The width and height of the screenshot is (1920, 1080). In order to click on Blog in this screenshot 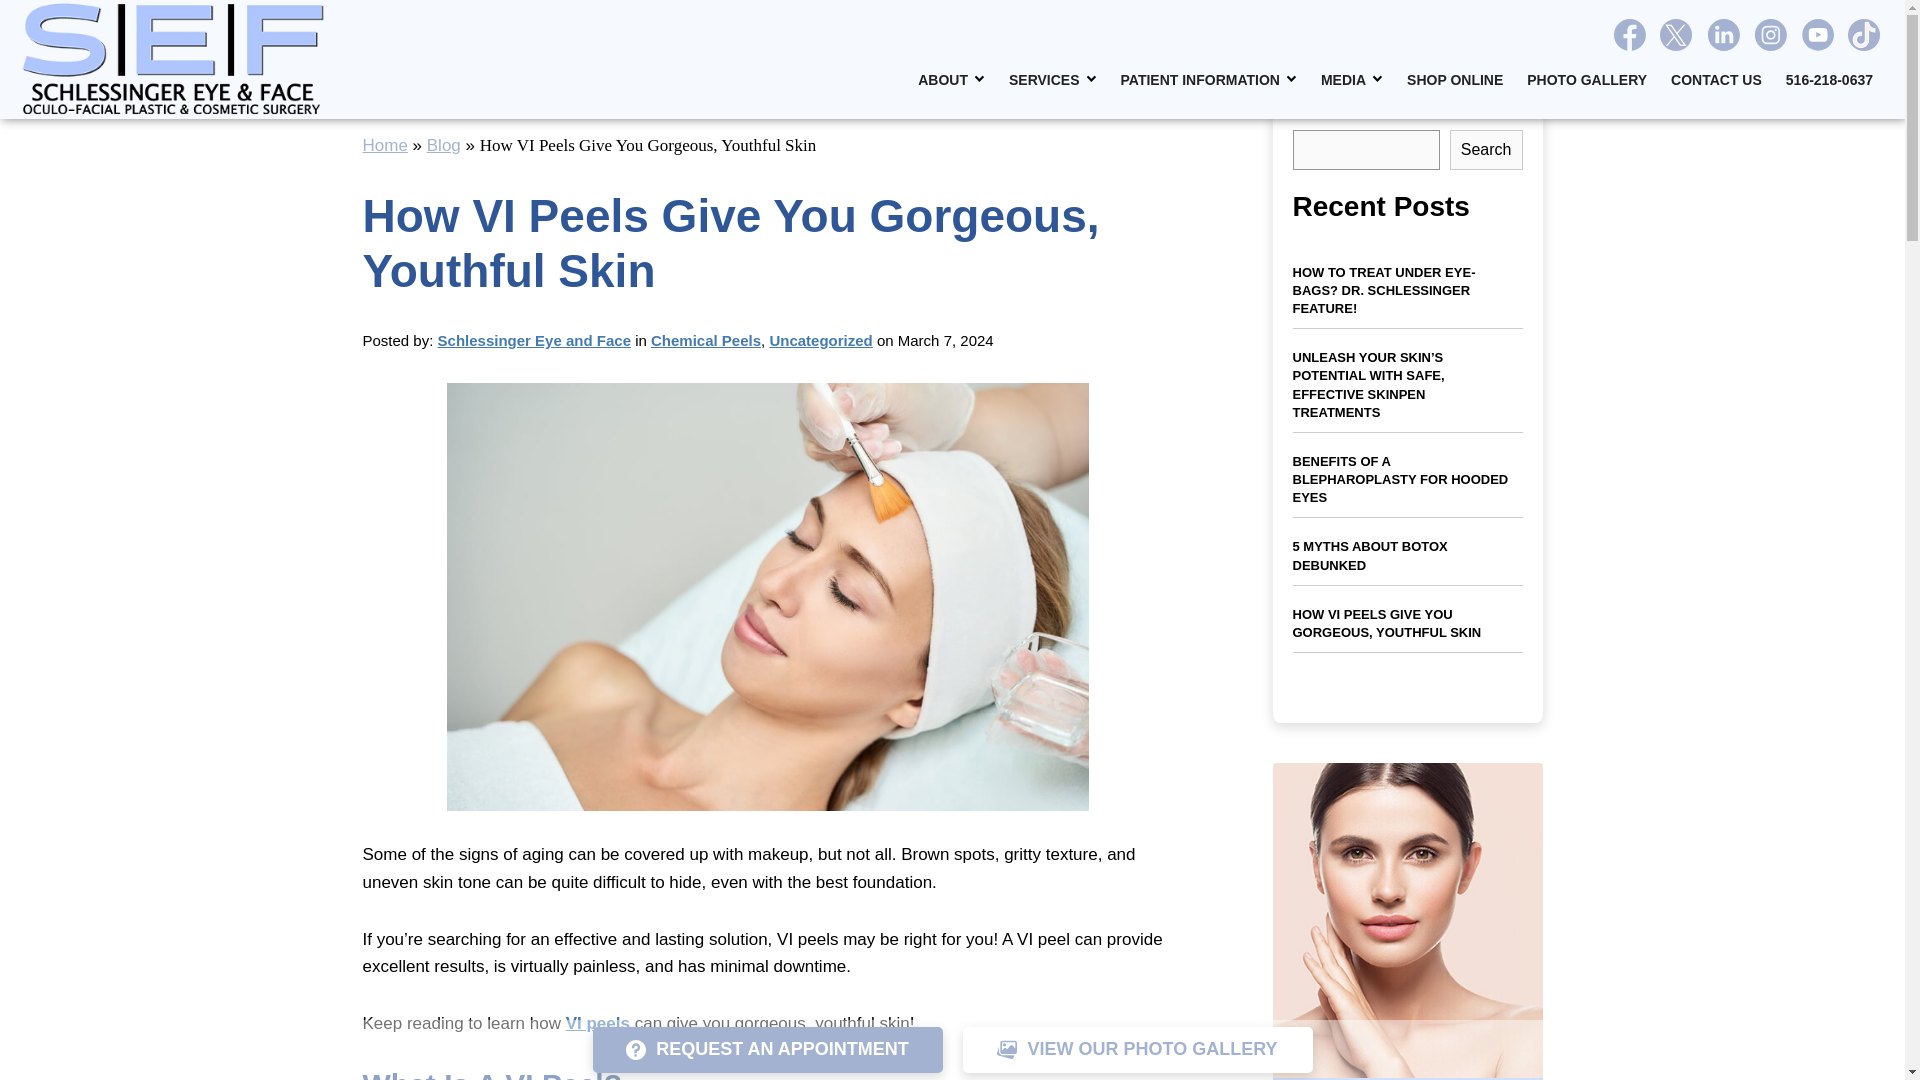, I will do `click(443, 146)`.